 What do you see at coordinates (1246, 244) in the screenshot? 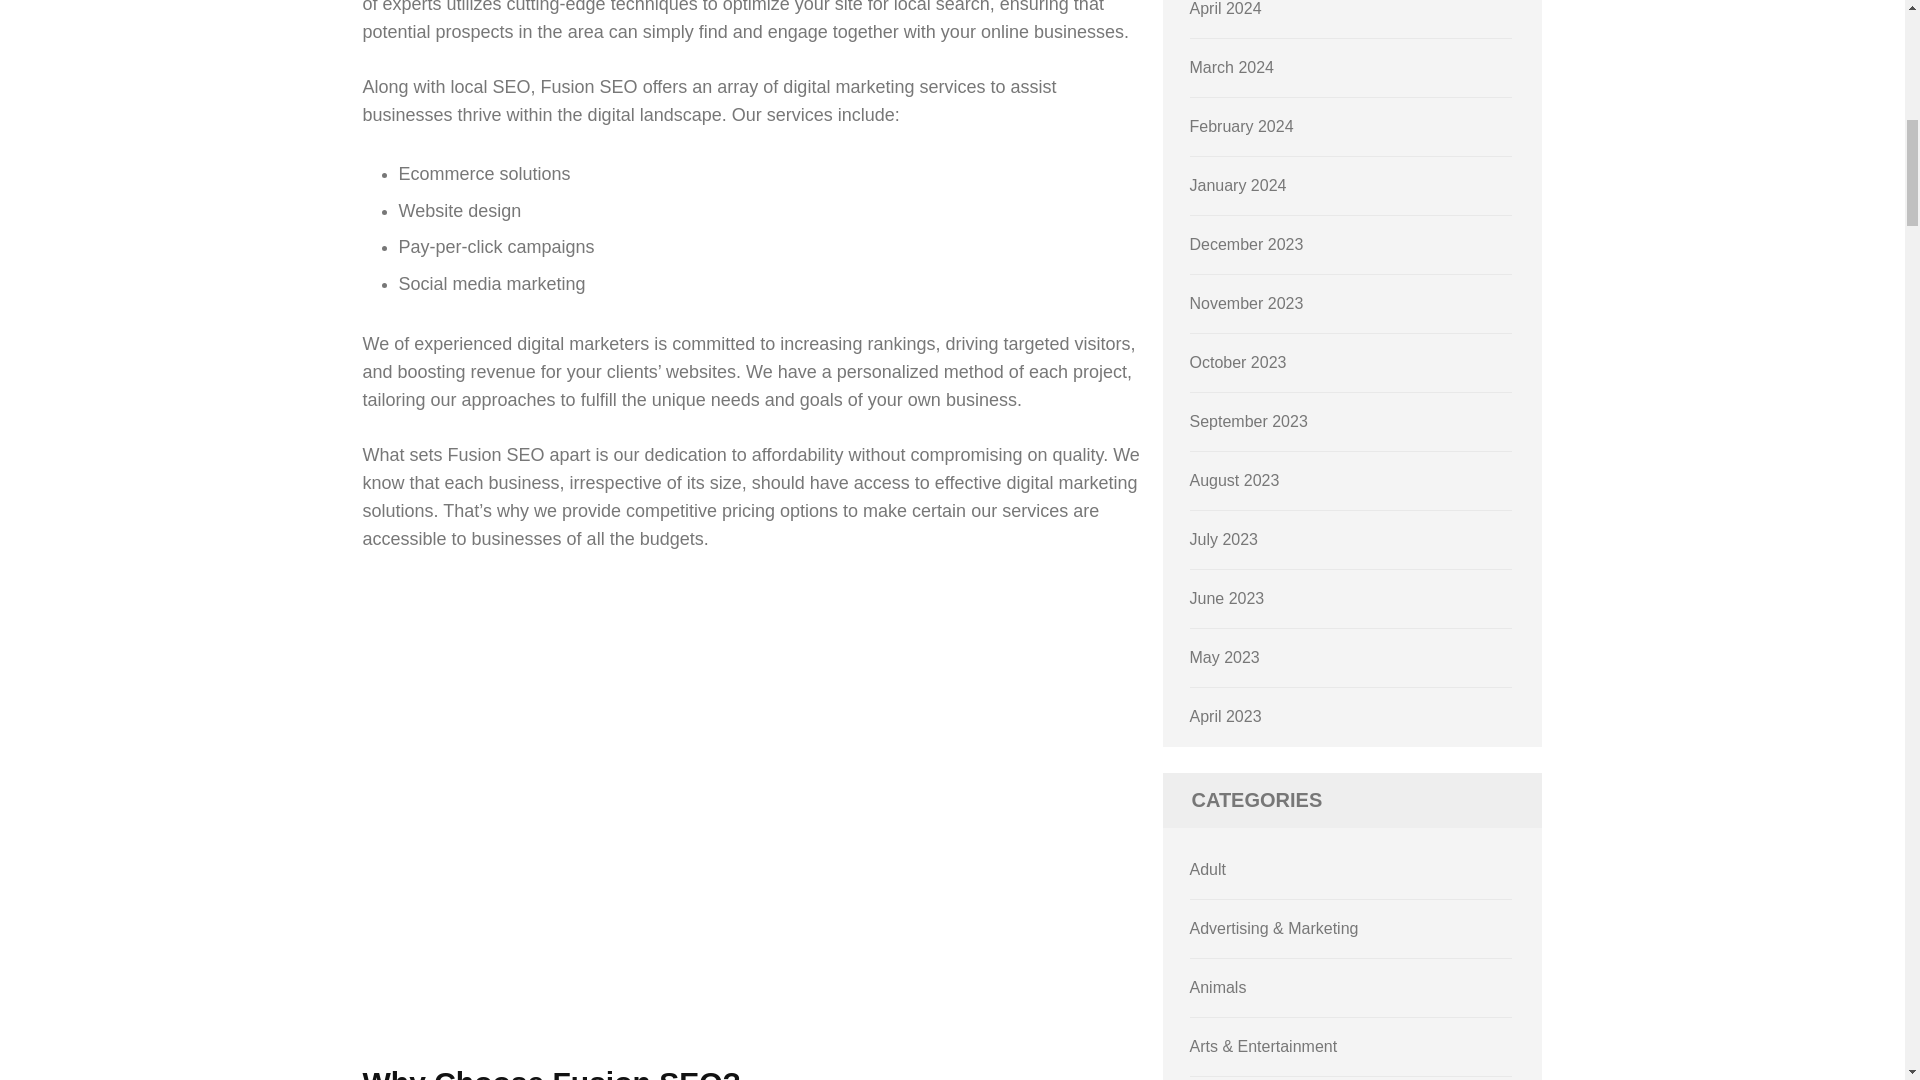
I see `December 2023` at bounding box center [1246, 244].